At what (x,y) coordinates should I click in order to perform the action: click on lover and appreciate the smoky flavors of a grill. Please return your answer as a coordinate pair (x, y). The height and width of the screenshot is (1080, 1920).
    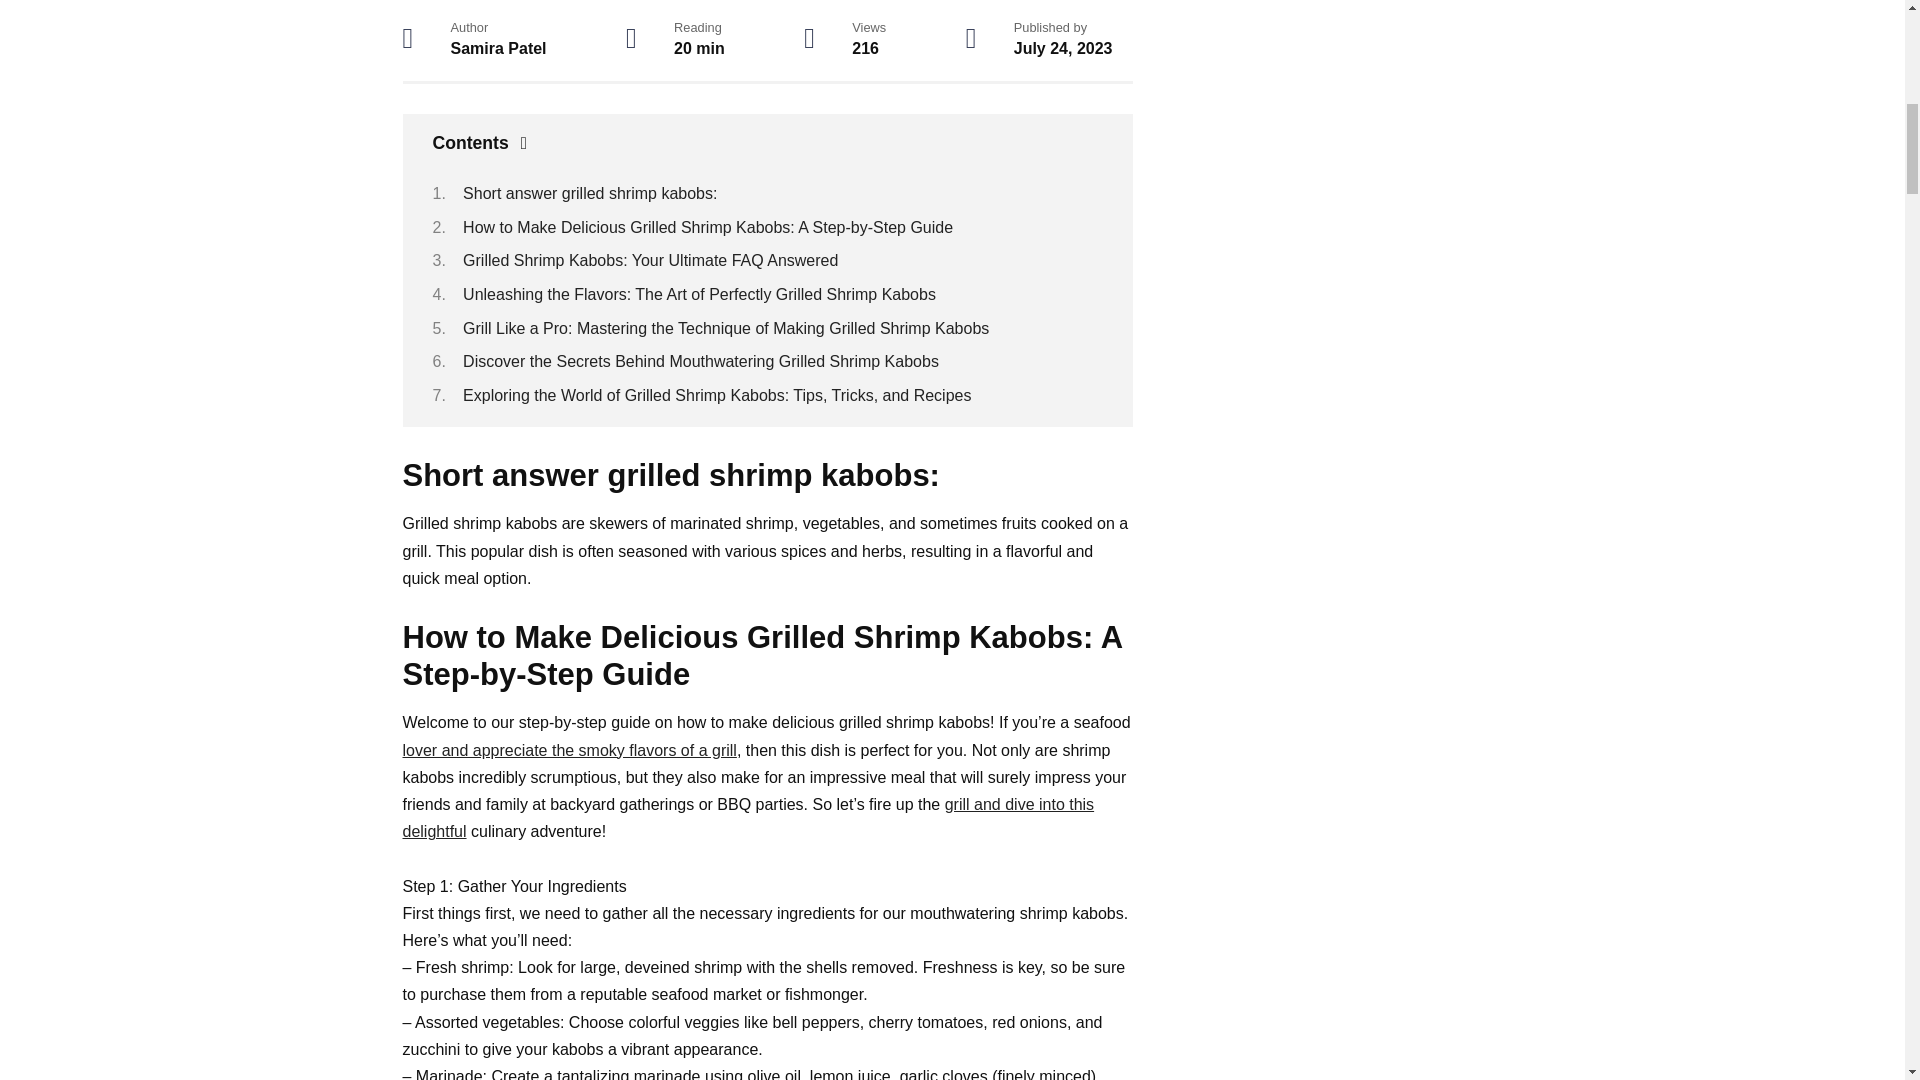
    Looking at the image, I should click on (568, 750).